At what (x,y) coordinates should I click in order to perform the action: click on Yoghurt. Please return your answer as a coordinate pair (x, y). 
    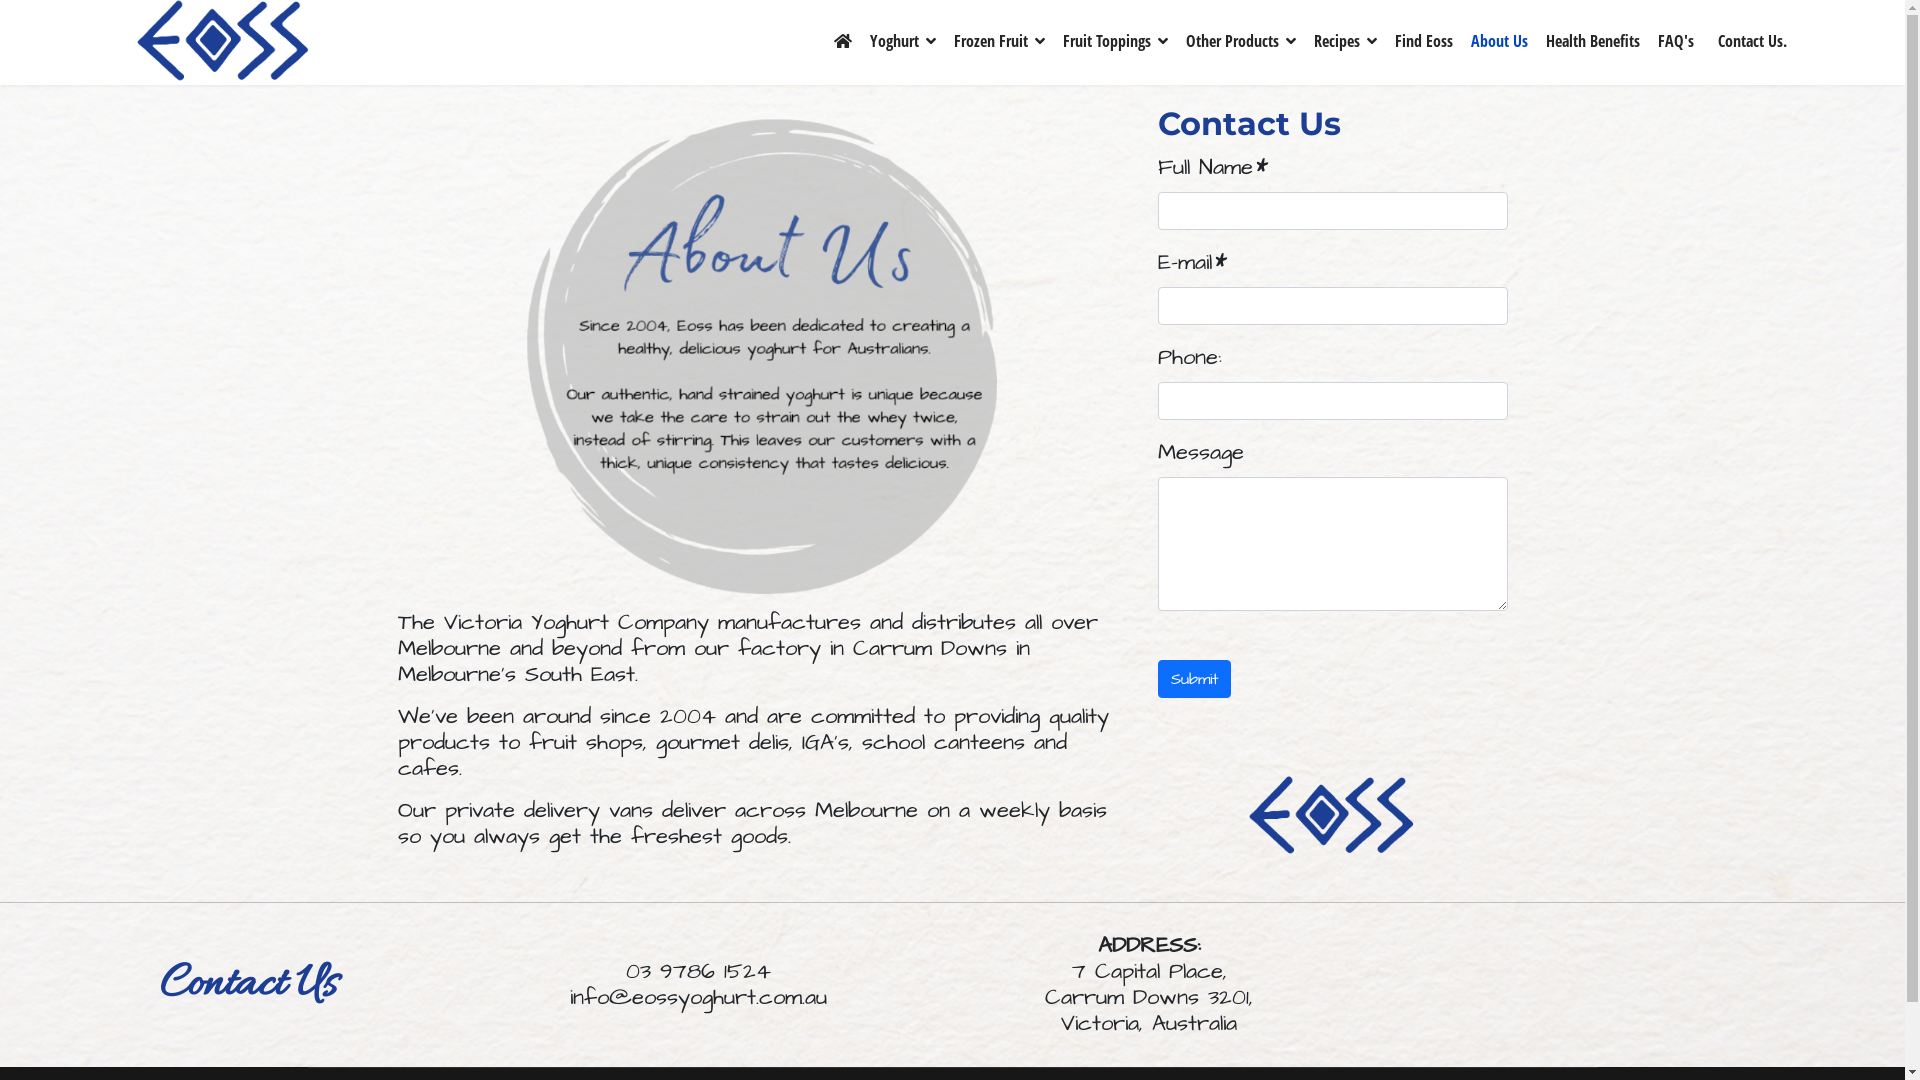
    Looking at the image, I should click on (903, 40).